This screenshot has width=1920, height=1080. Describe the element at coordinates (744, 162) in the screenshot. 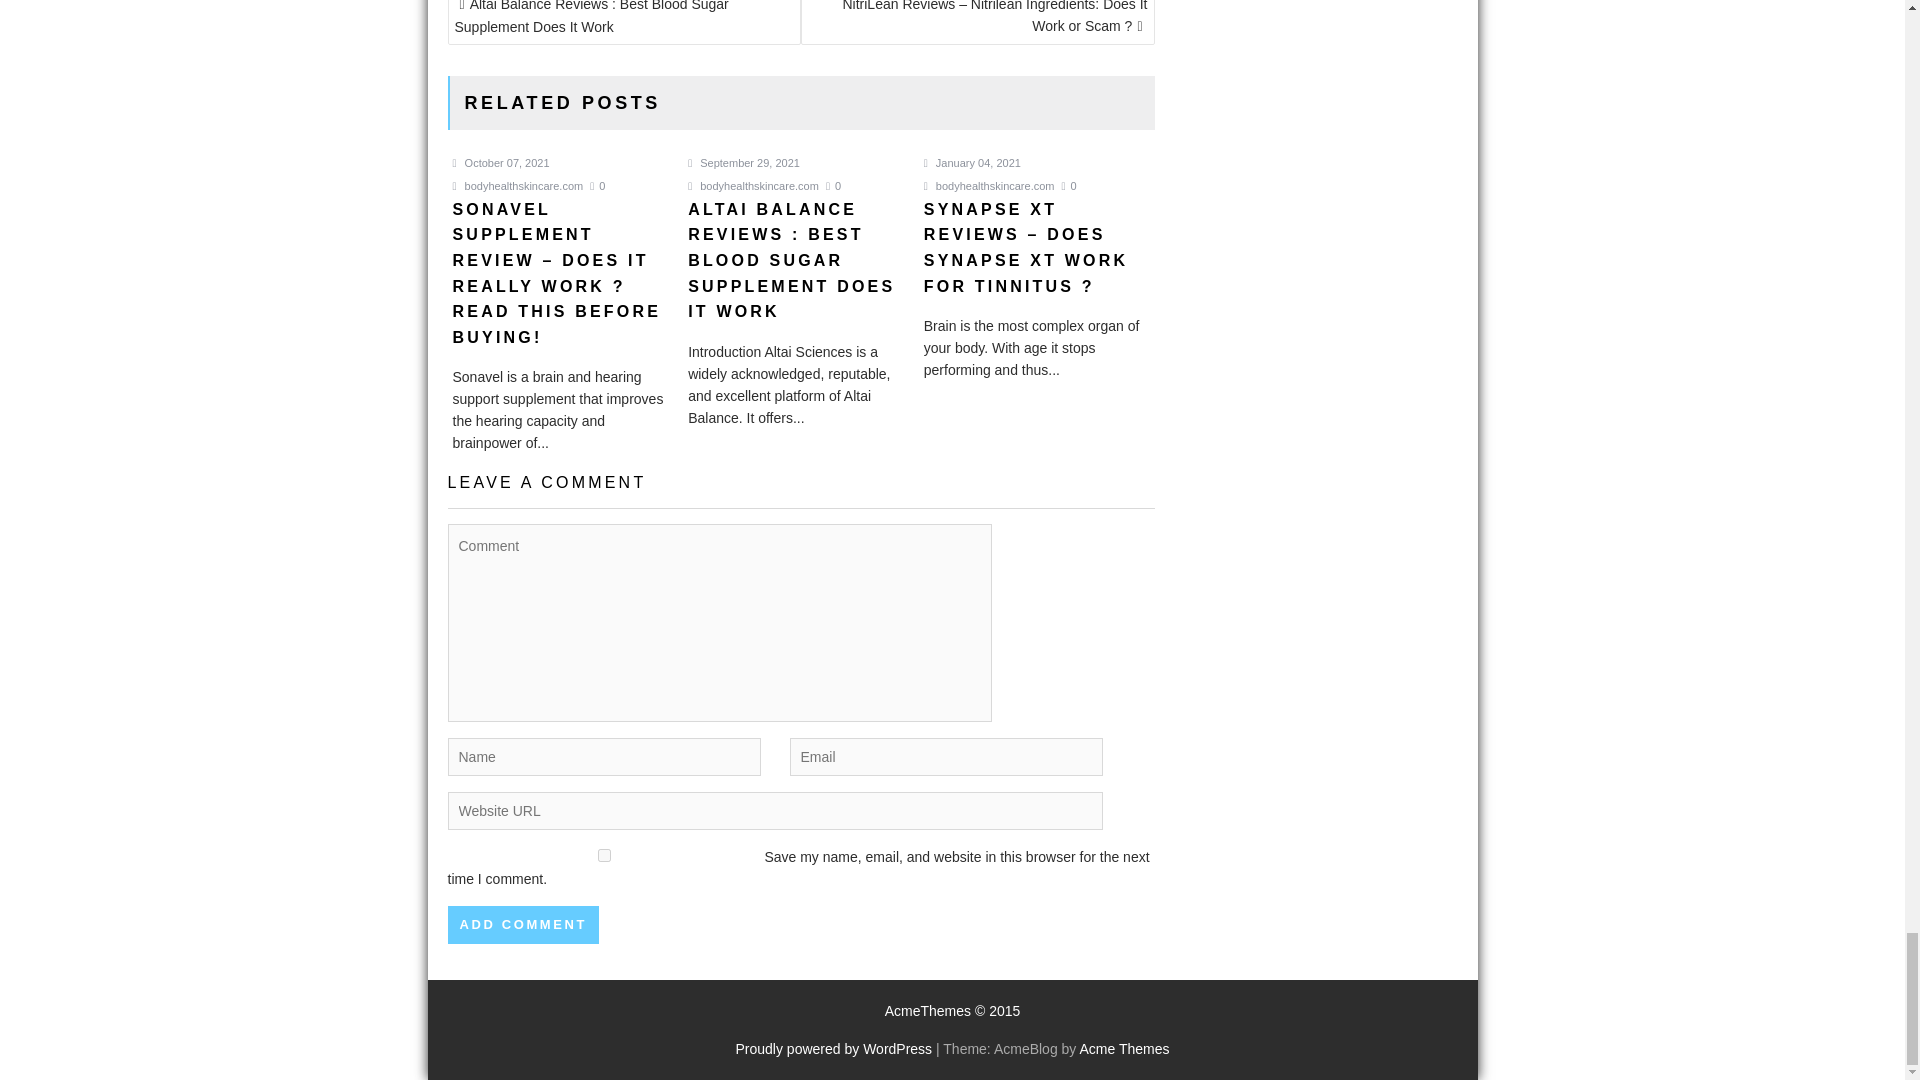

I see `September 29, 2021` at that location.